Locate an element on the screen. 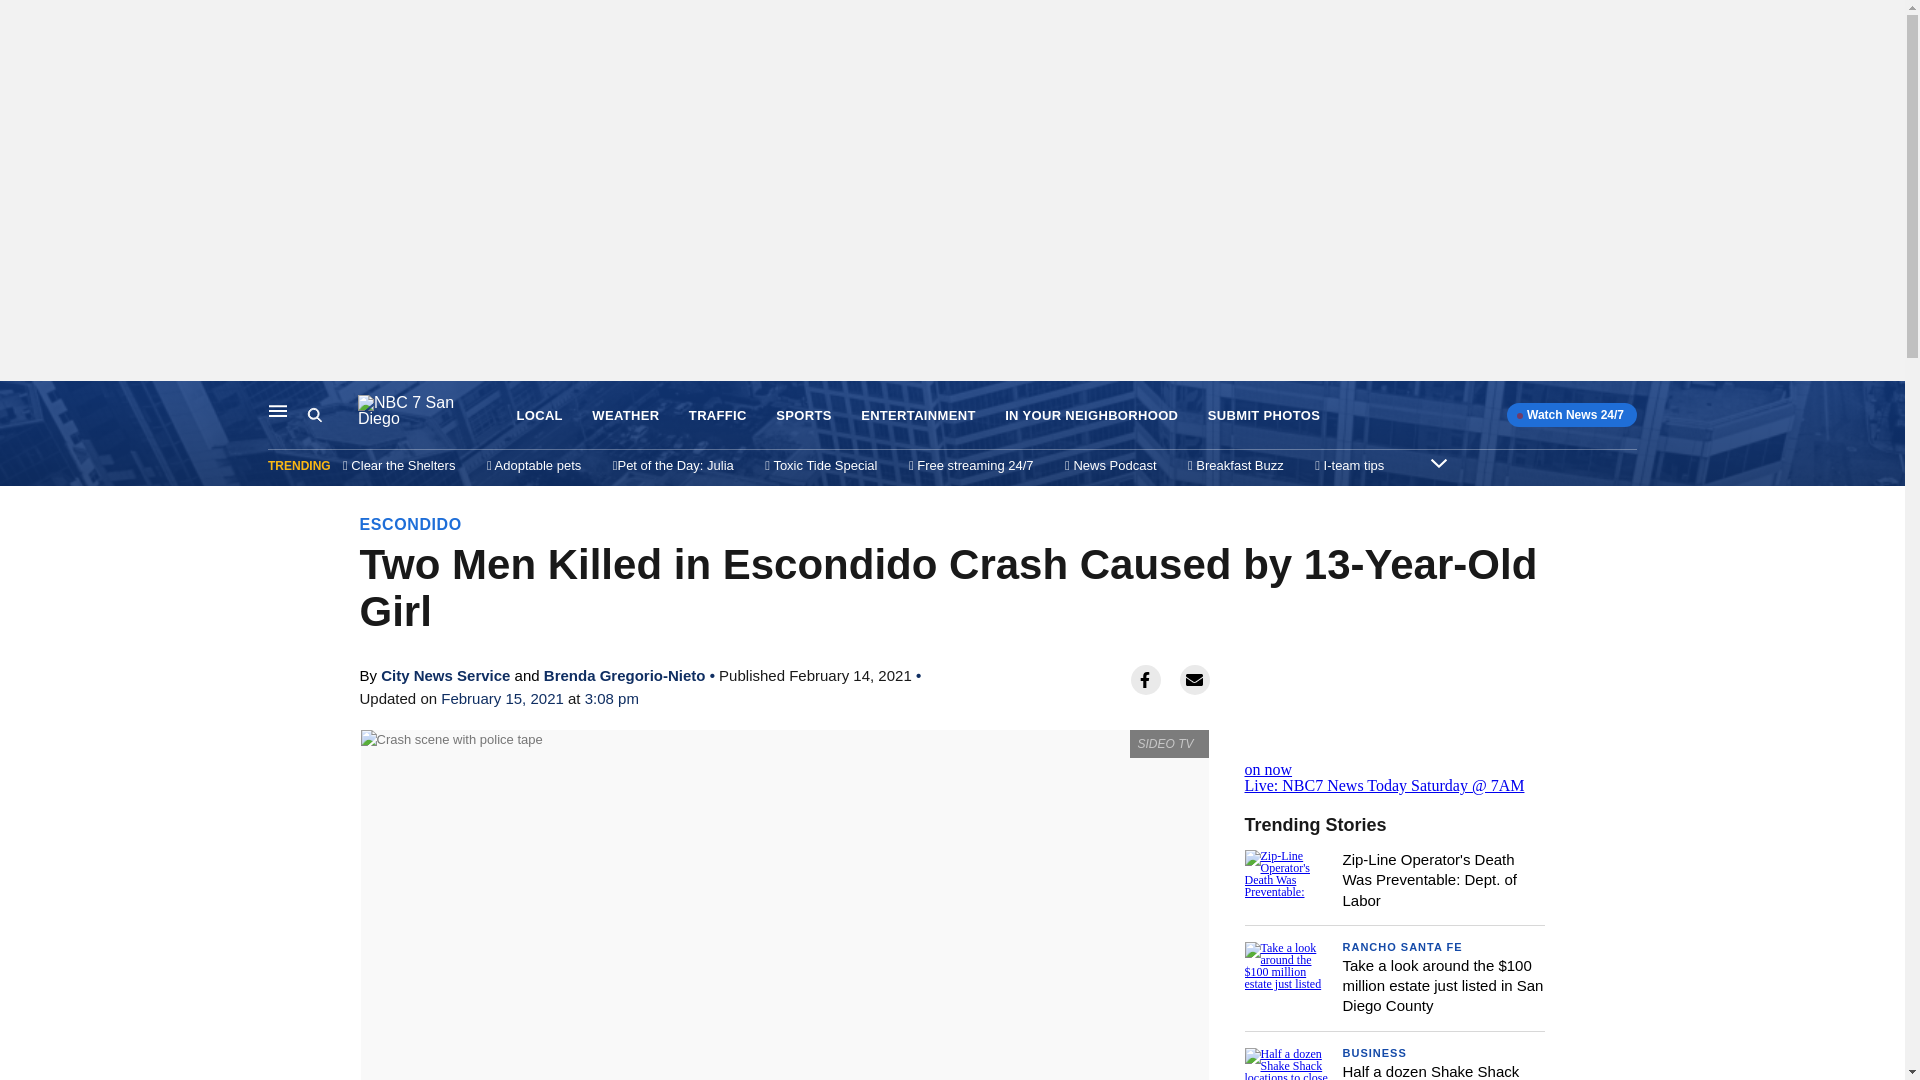  Search is located at coordinates (332, 415).